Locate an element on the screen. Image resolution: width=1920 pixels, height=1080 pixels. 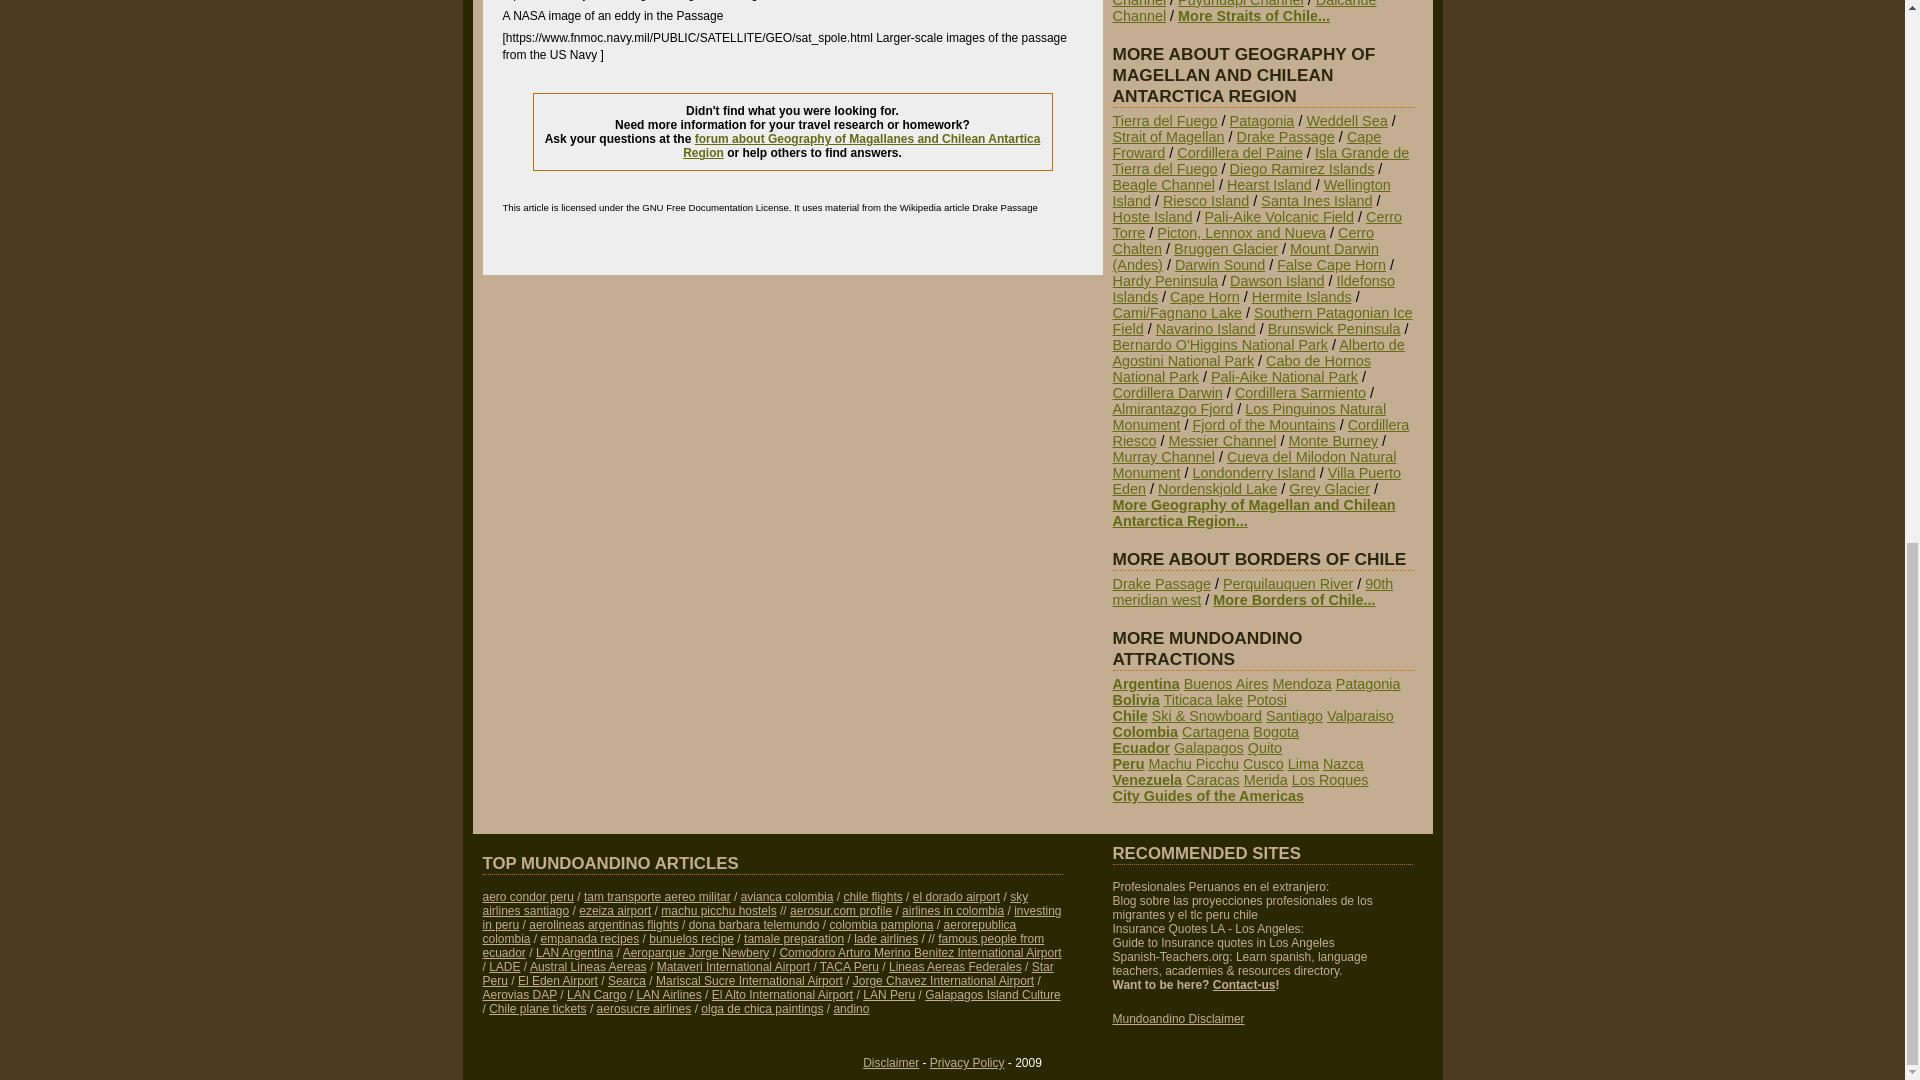
Airlines of Bolivia is located at coordinates (657, 896).